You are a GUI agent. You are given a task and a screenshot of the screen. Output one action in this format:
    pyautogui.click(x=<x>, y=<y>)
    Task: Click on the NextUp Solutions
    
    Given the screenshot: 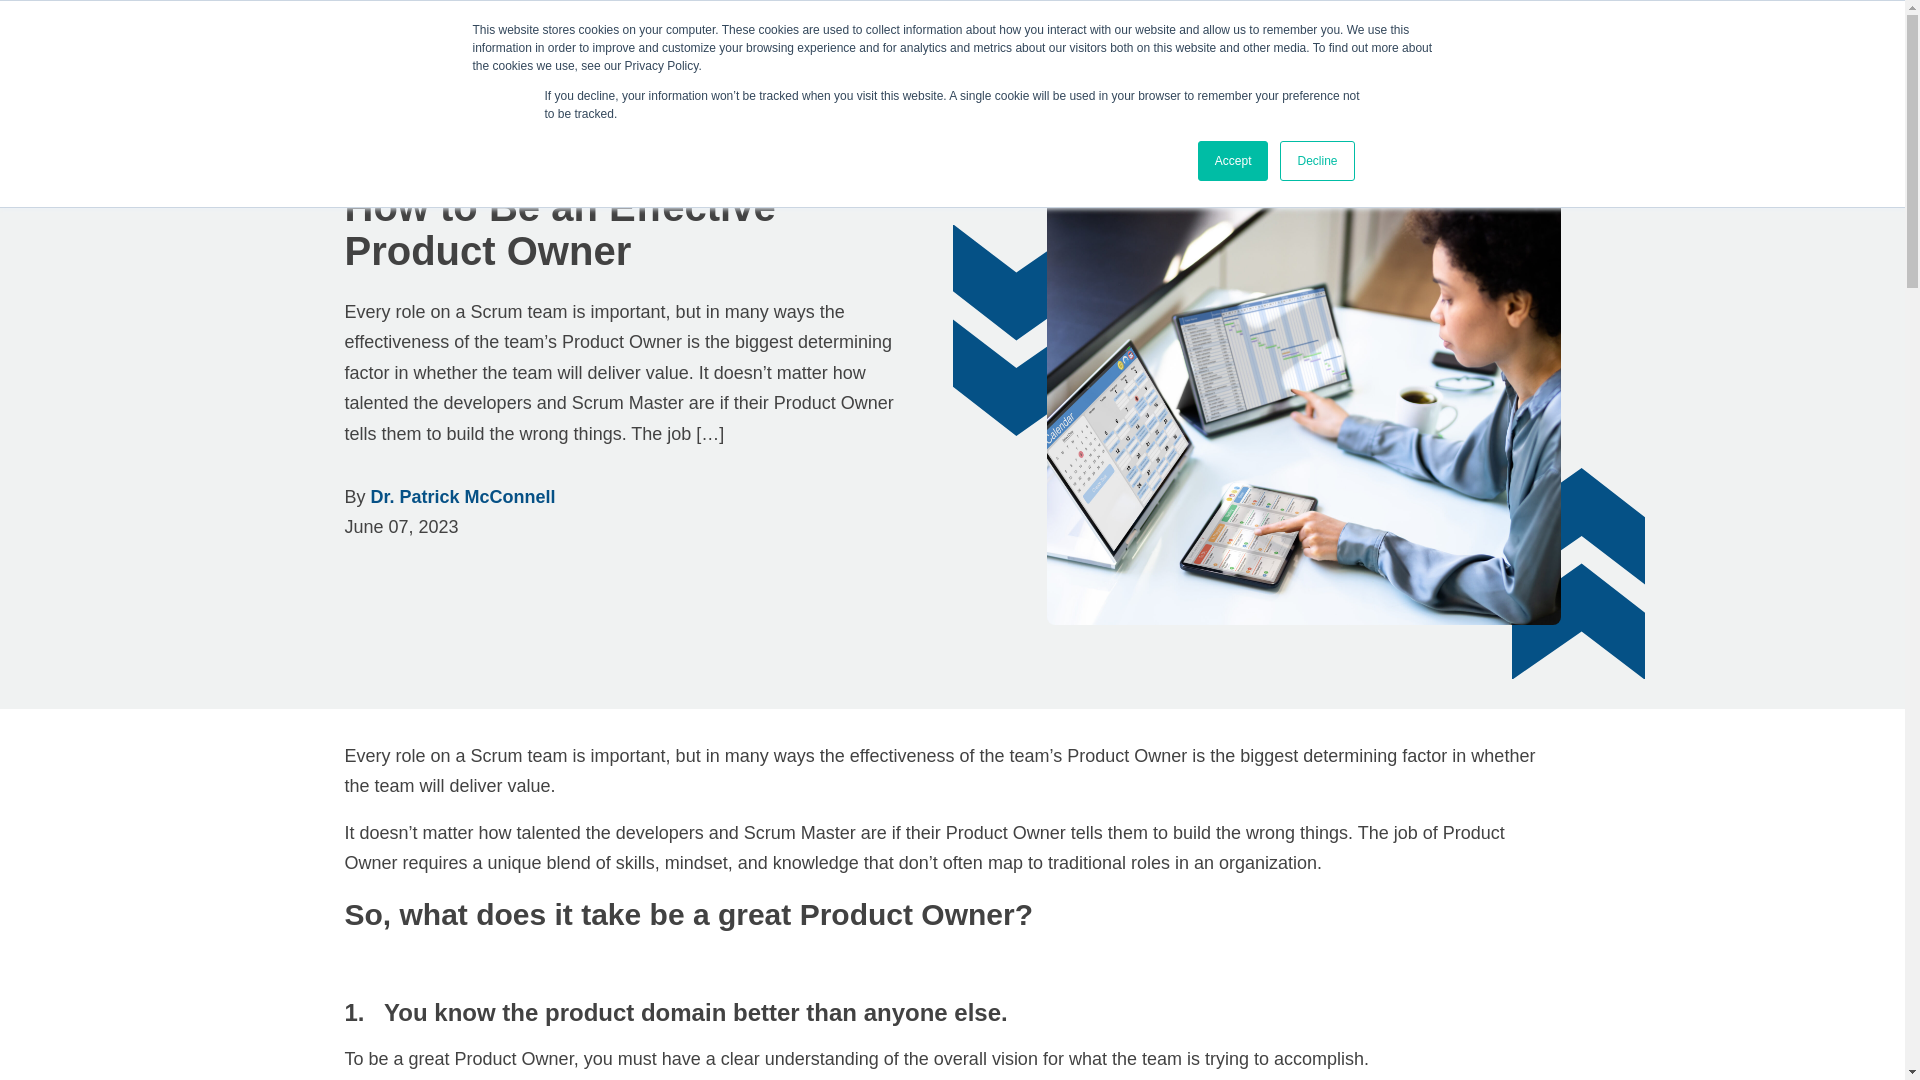 What is the action you would take?
    pyautogui.click(x=458, y=44)
    